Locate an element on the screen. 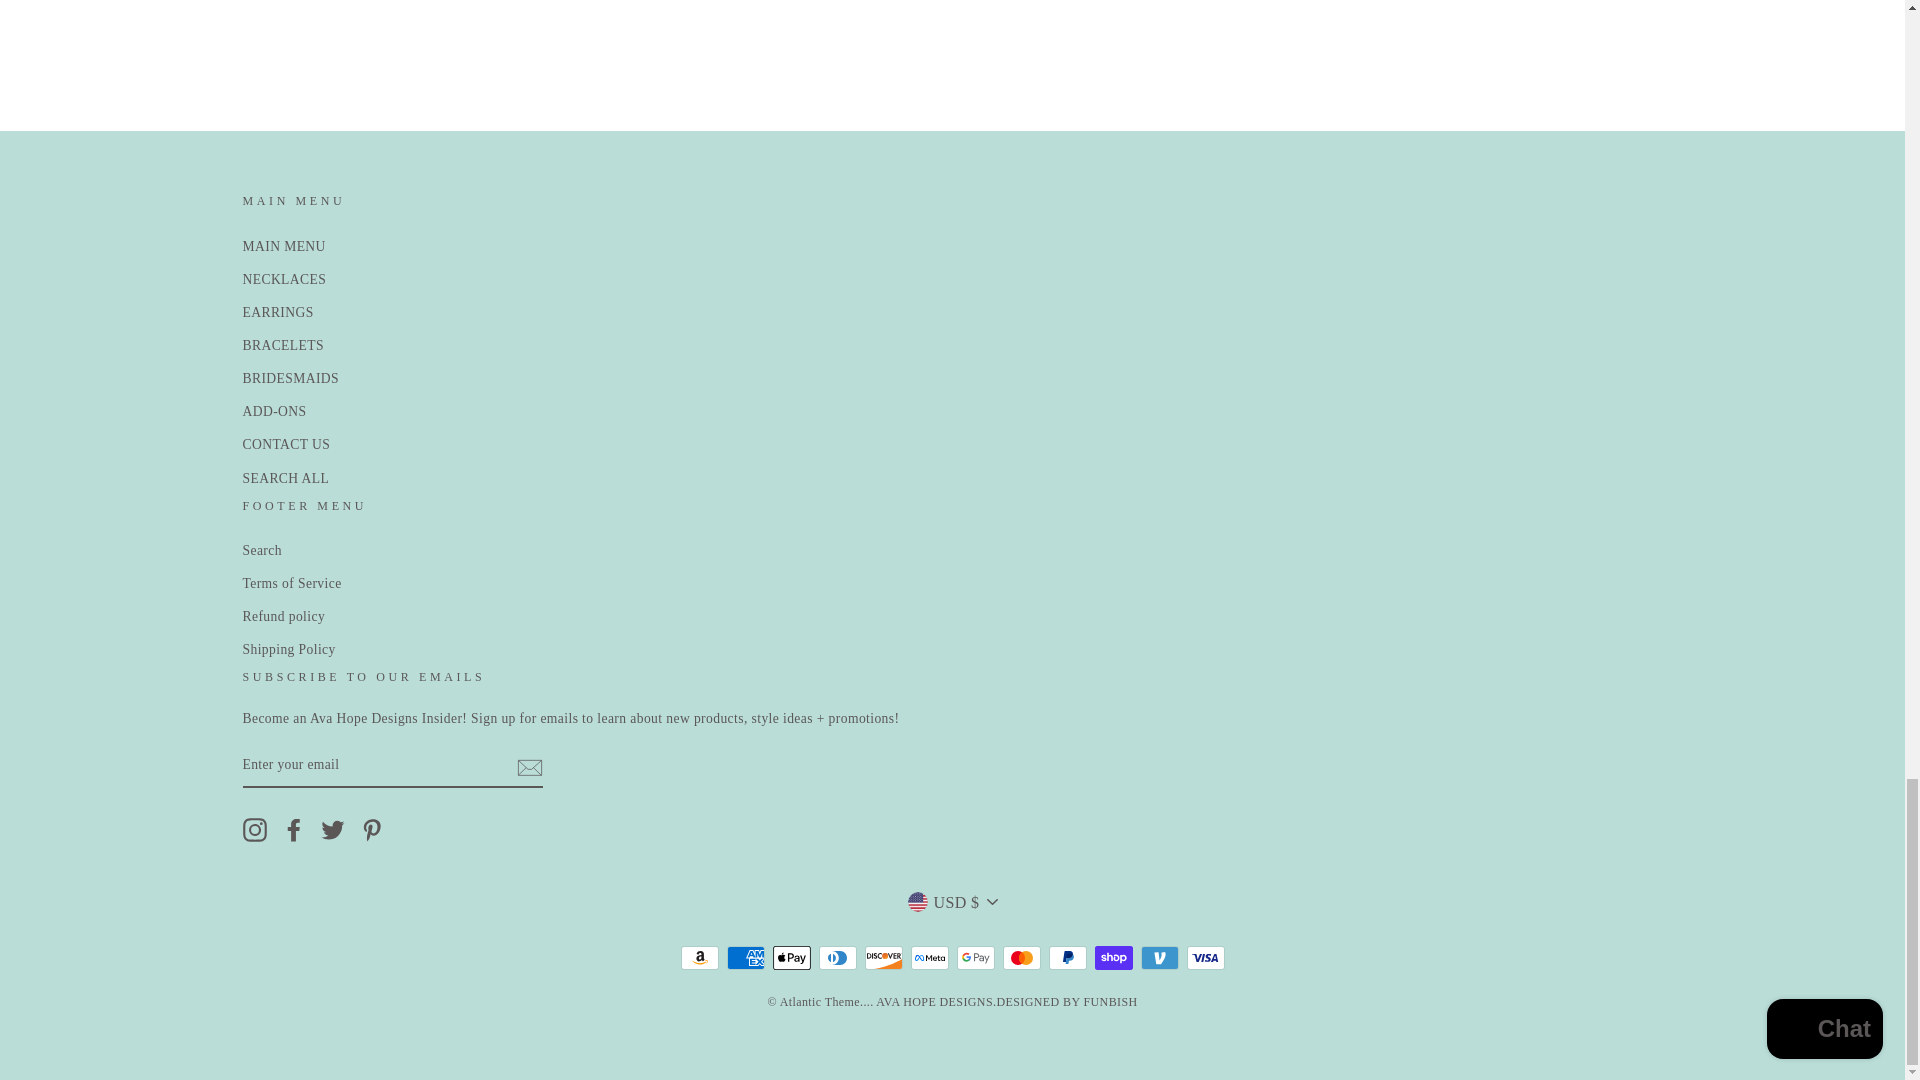 This screenshot has height=1080, width=1920. Google Pay is located at coordinates (975, 958).